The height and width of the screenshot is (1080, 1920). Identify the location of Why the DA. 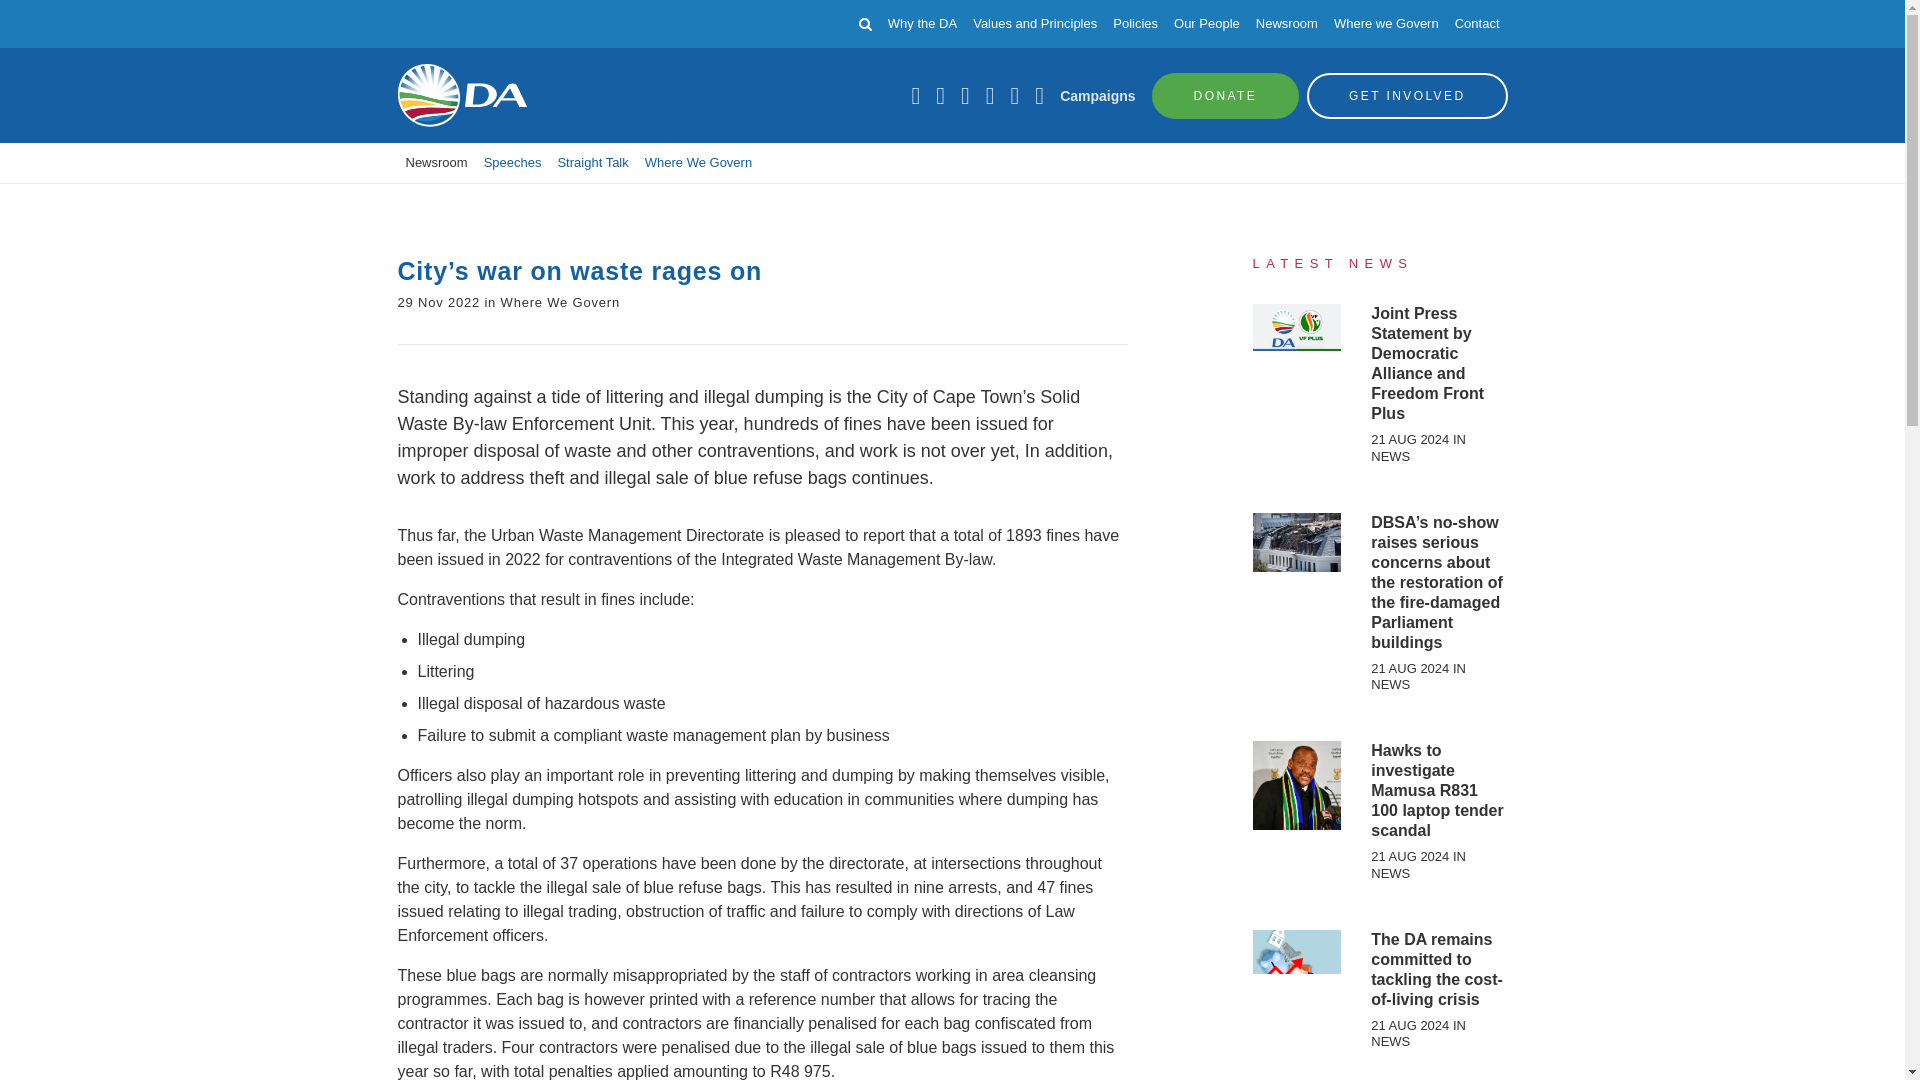
(922, 24).